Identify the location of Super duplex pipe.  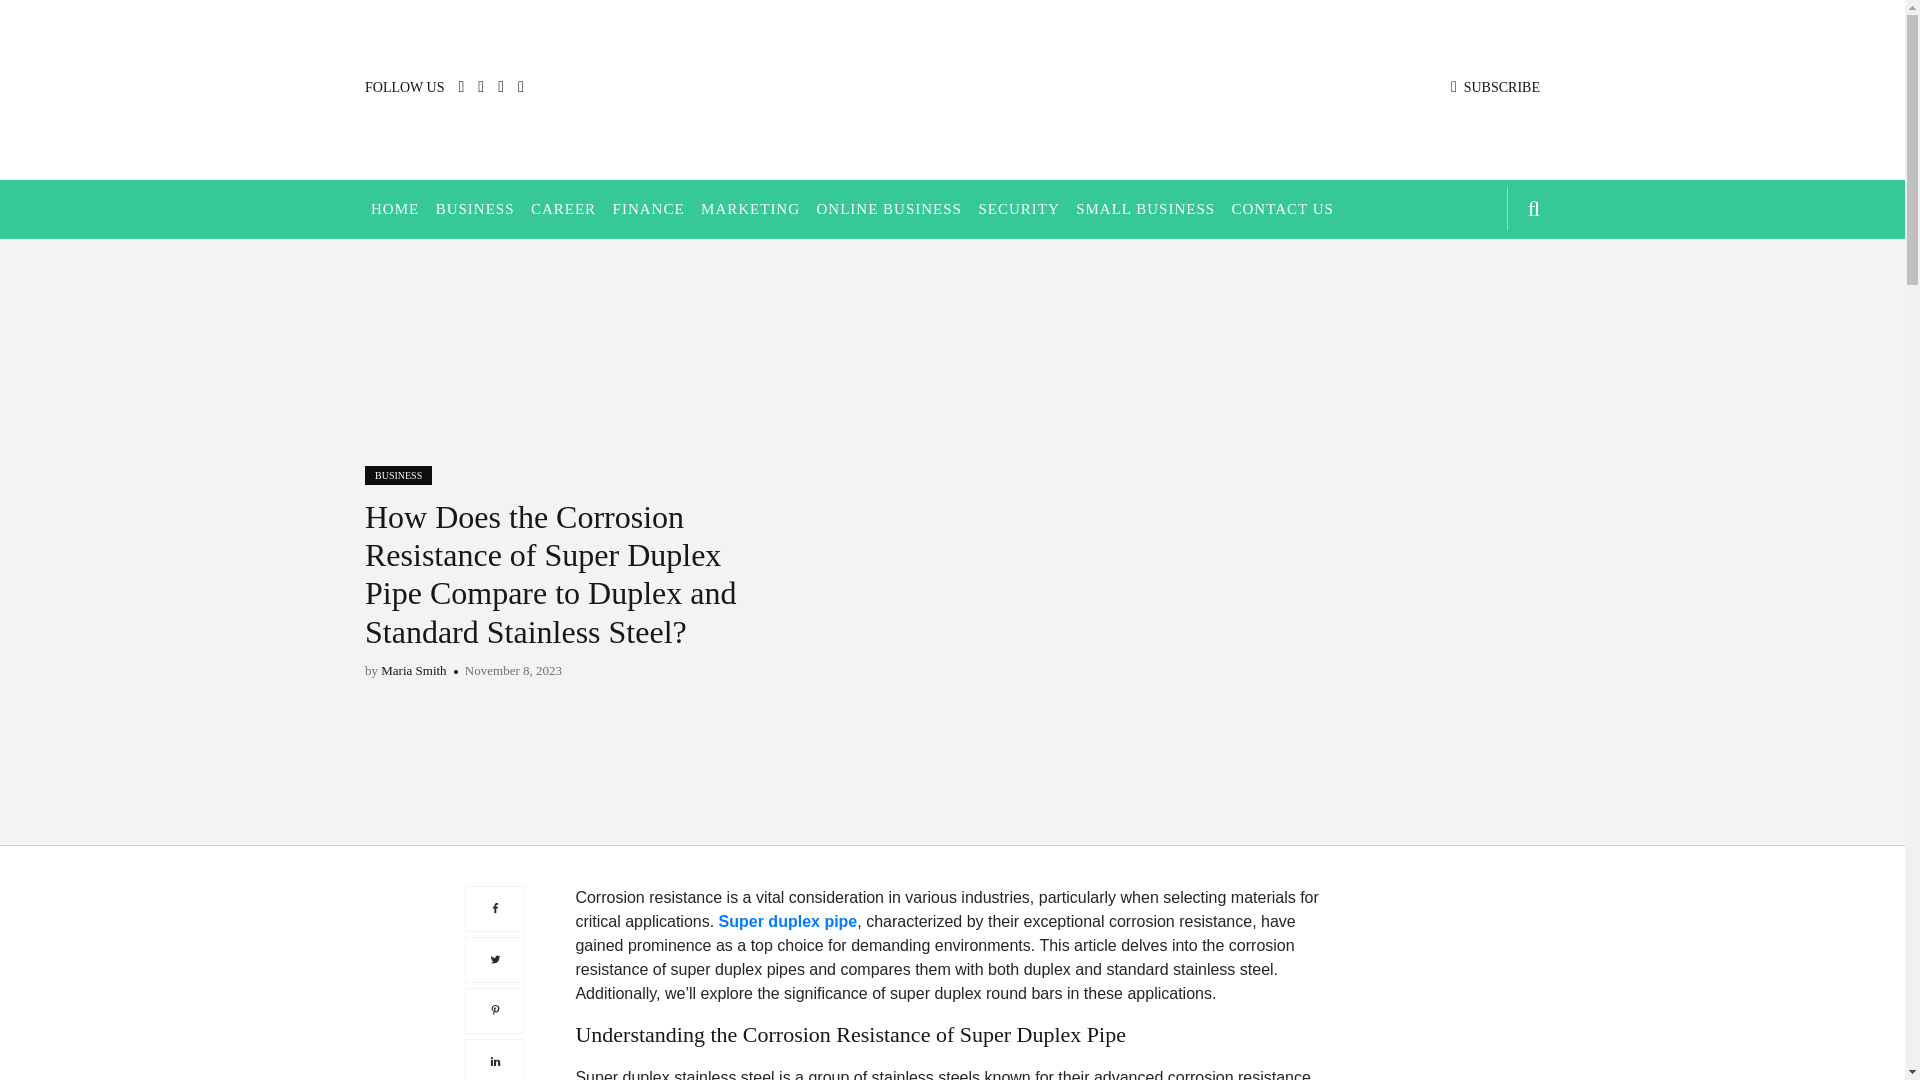
(788, 920).